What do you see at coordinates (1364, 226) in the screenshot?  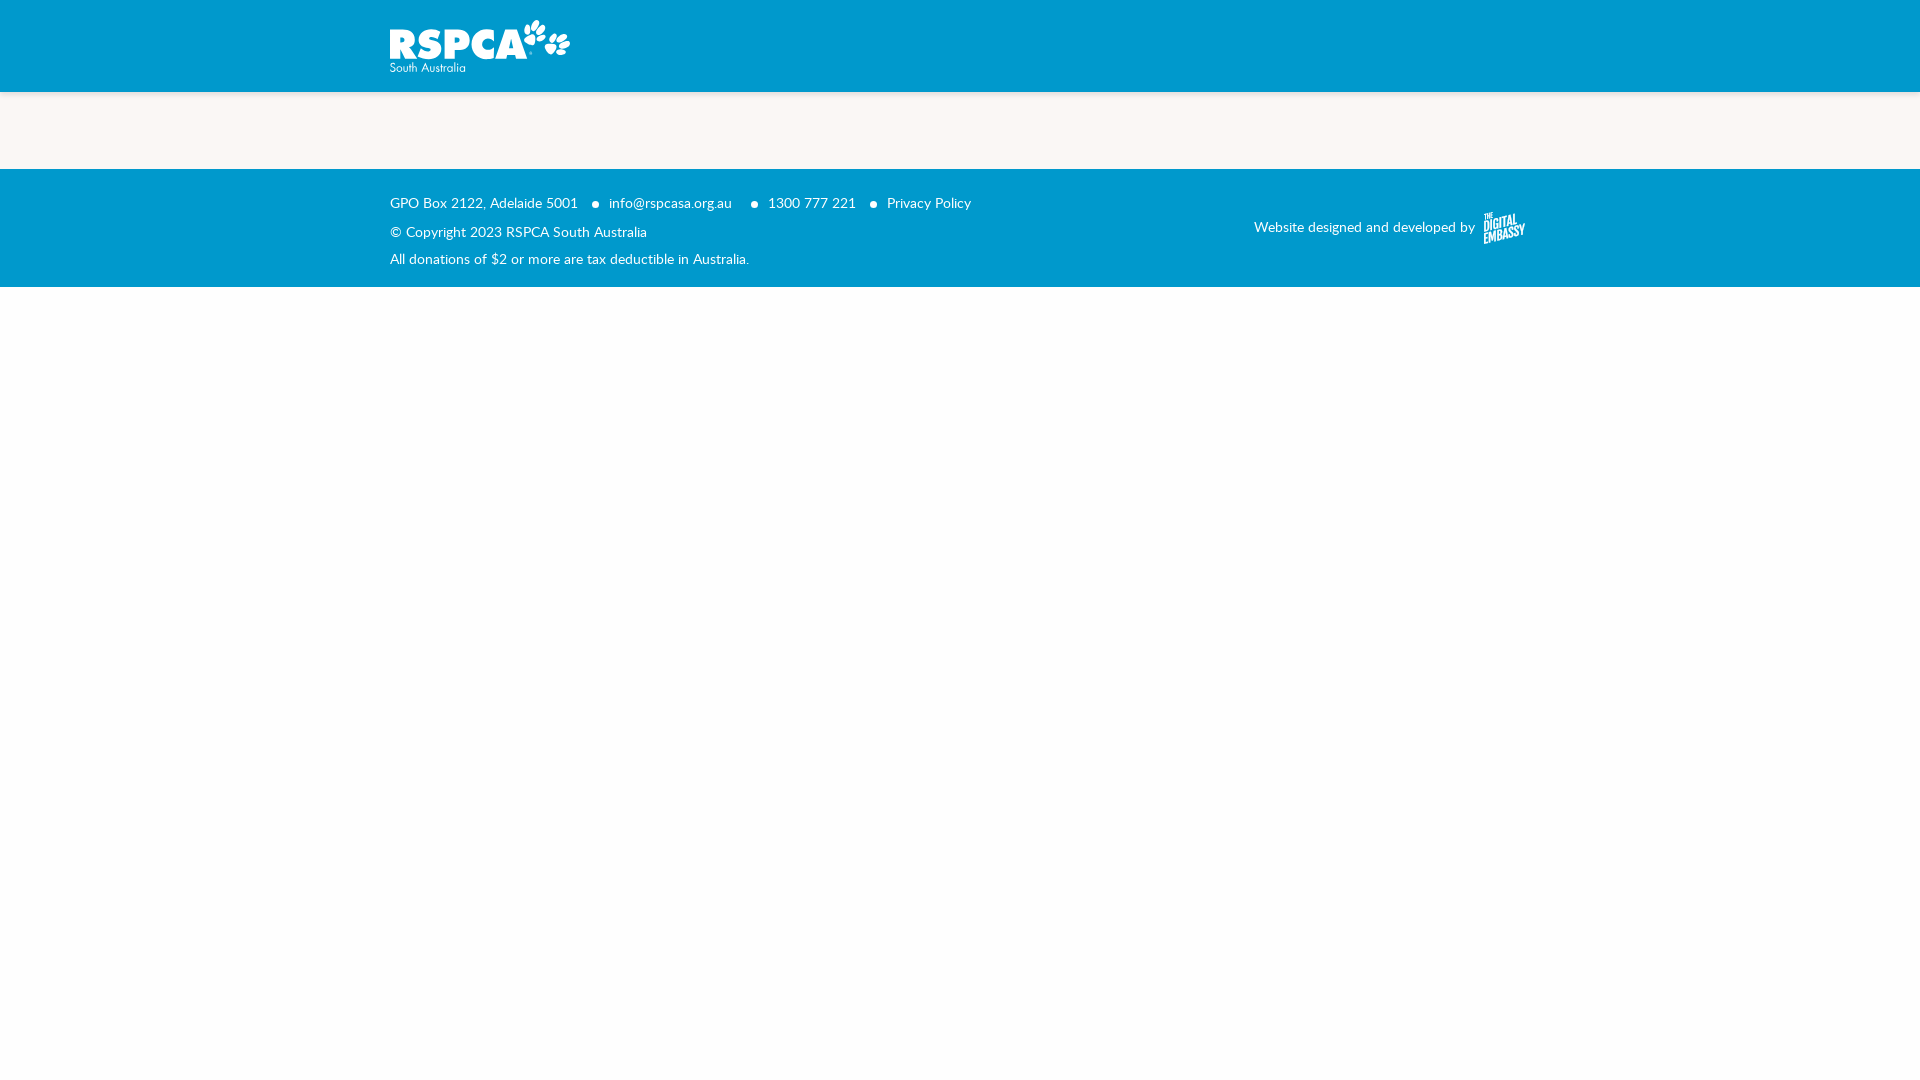 I see `Website designed and developed by` at bounding box center [1364, 226].